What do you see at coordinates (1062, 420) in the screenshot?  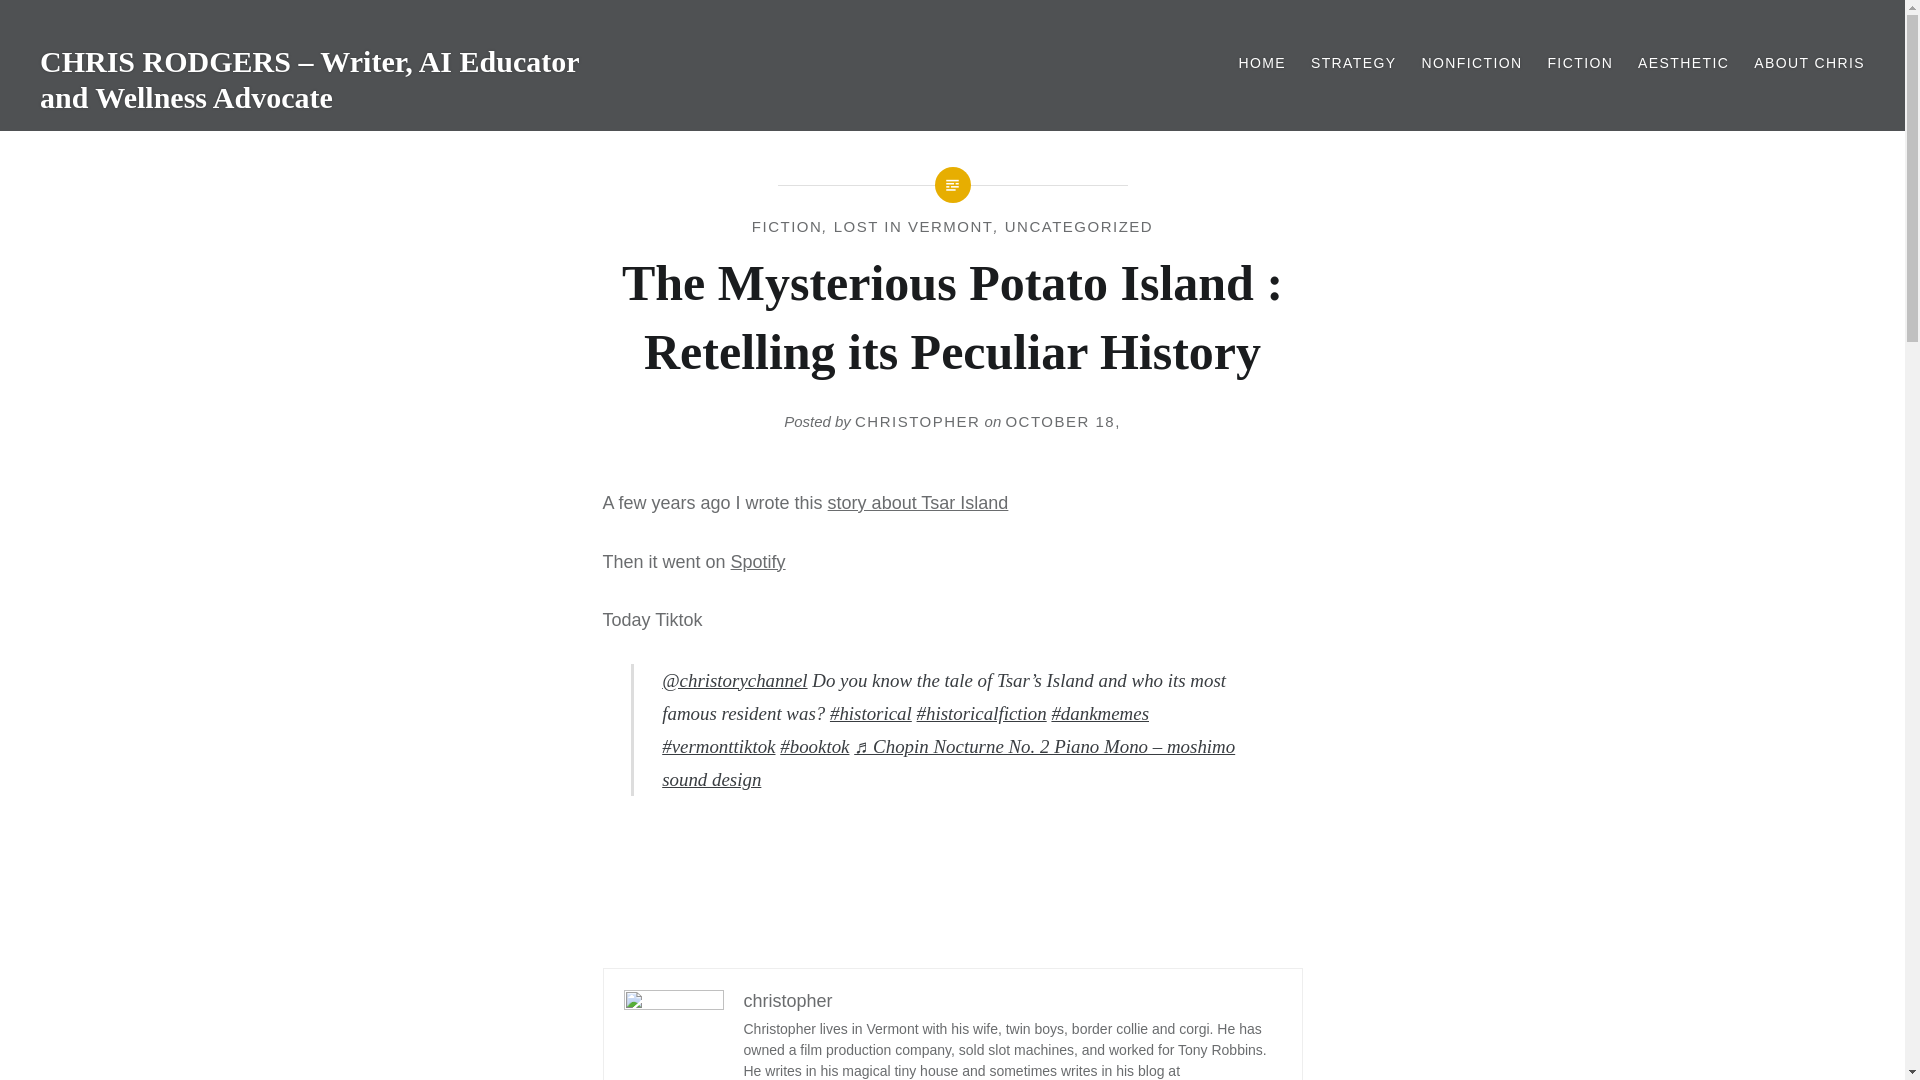 I see `OCTOBER 18,` at bounding box center [1062, 420].